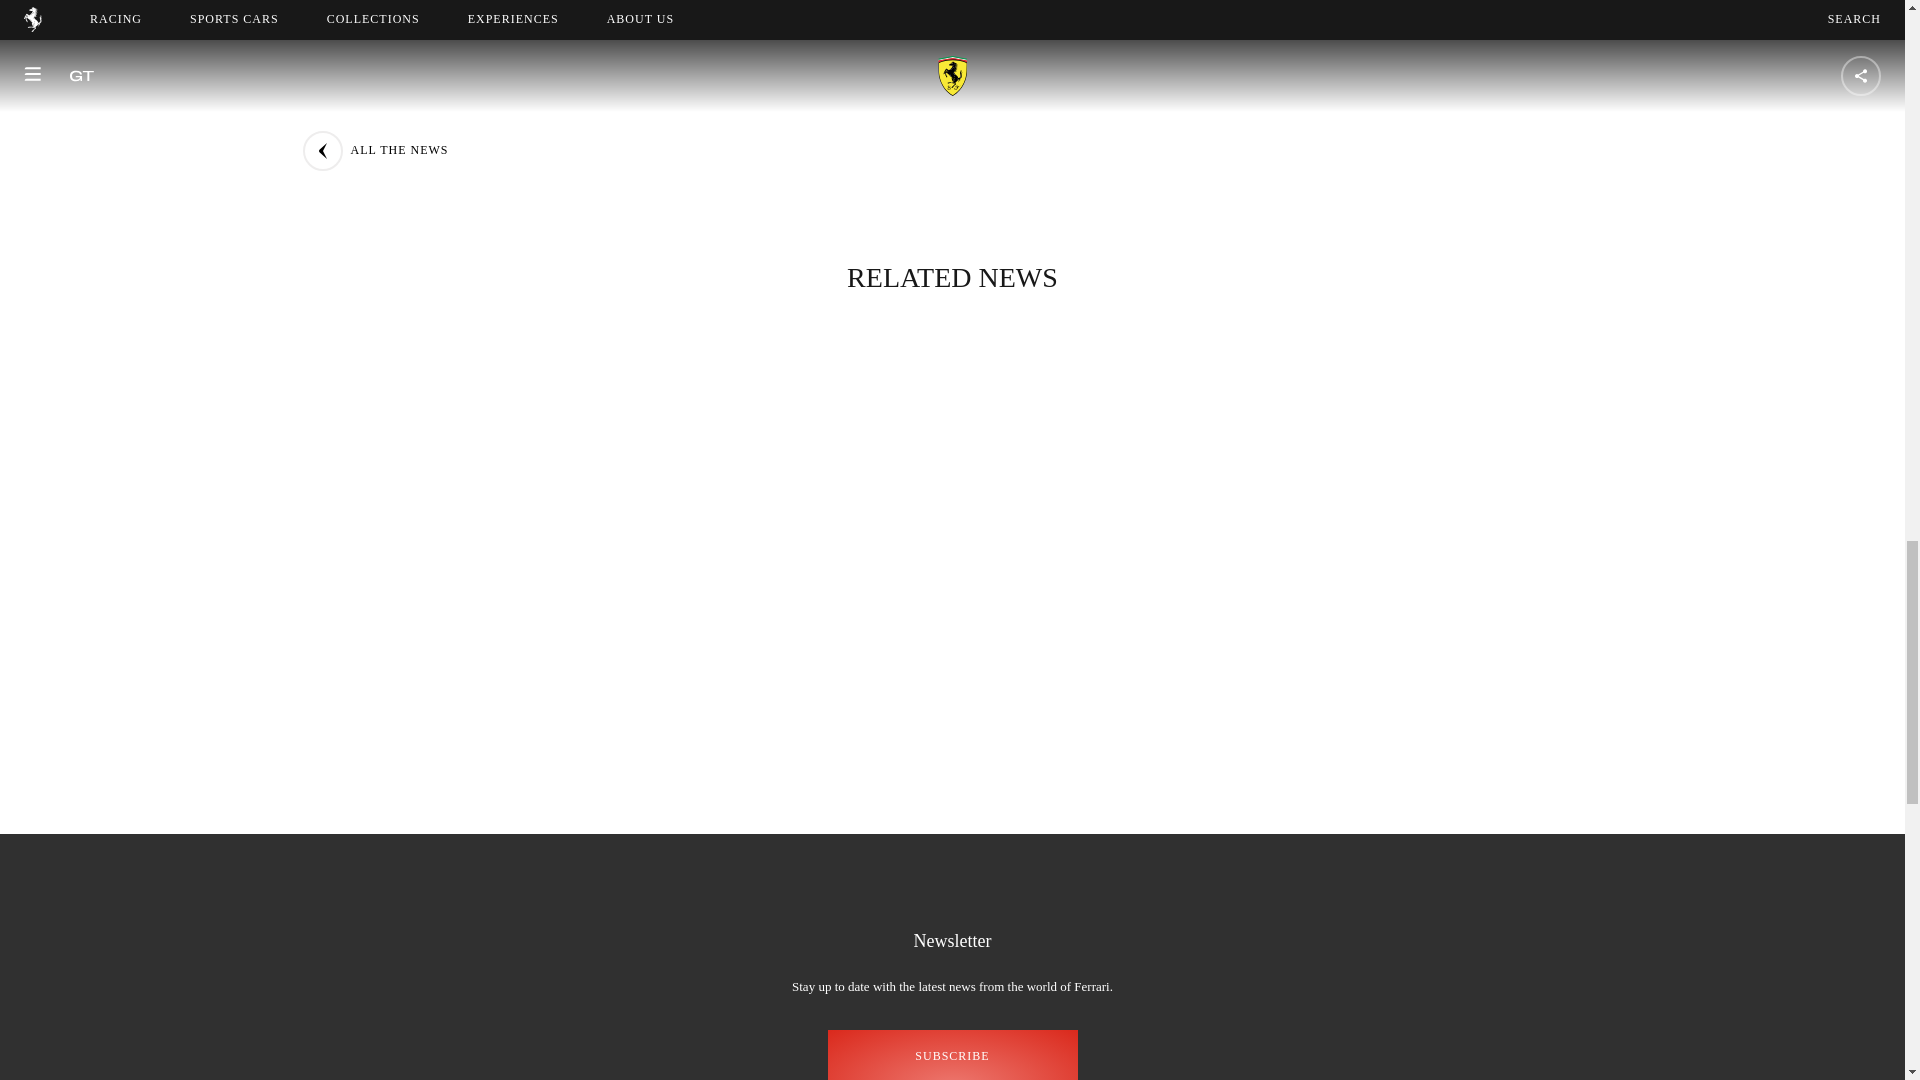  I want to click on 488 GT3 EVO 2020, so click(842, 92).